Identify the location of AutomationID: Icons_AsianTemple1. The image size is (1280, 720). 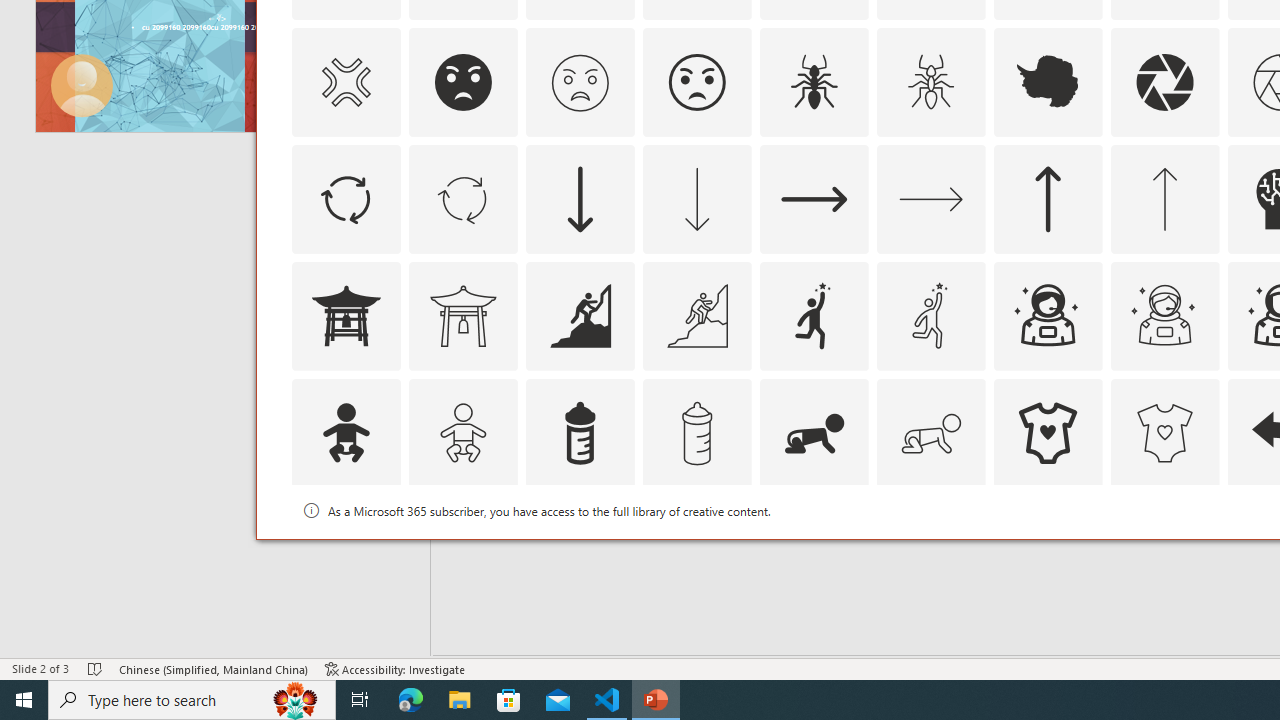
(345, 316).